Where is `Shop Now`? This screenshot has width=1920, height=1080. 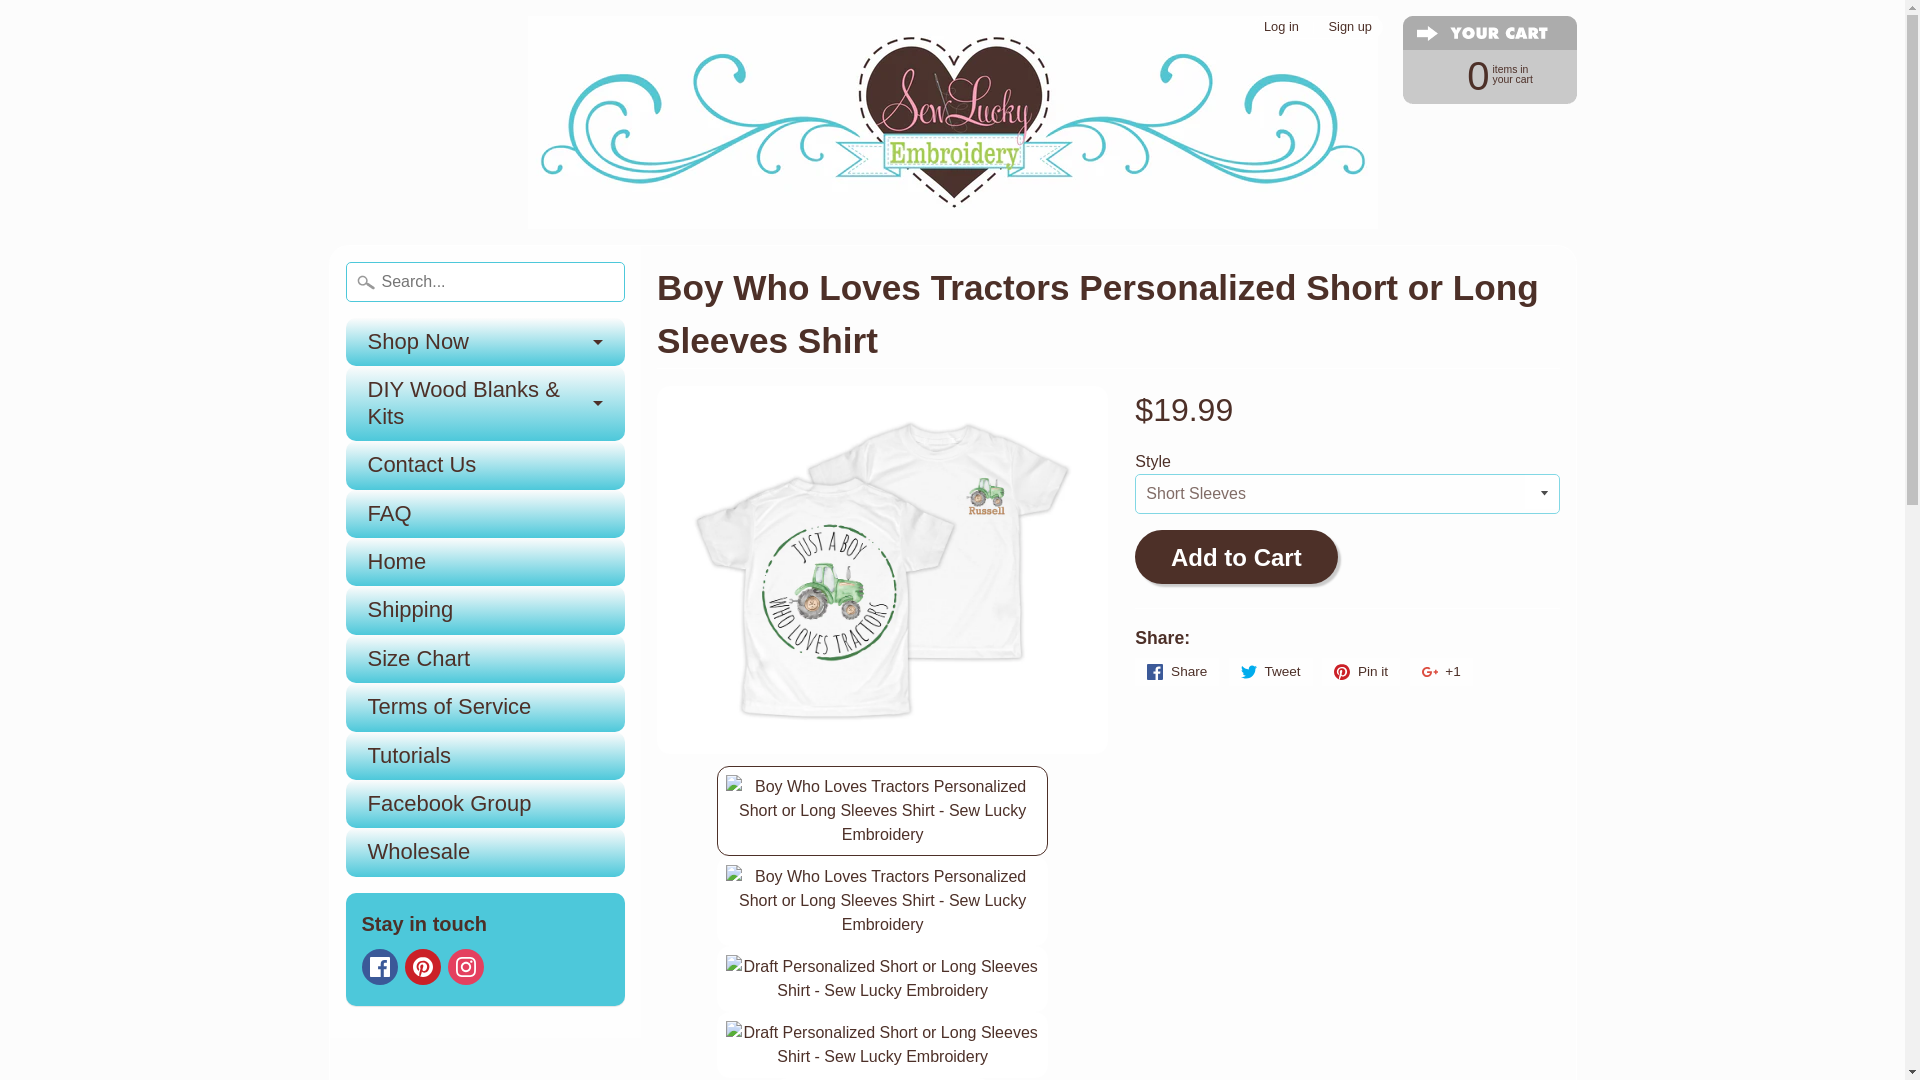
Shop Now is located at coordinates (1480, 74).